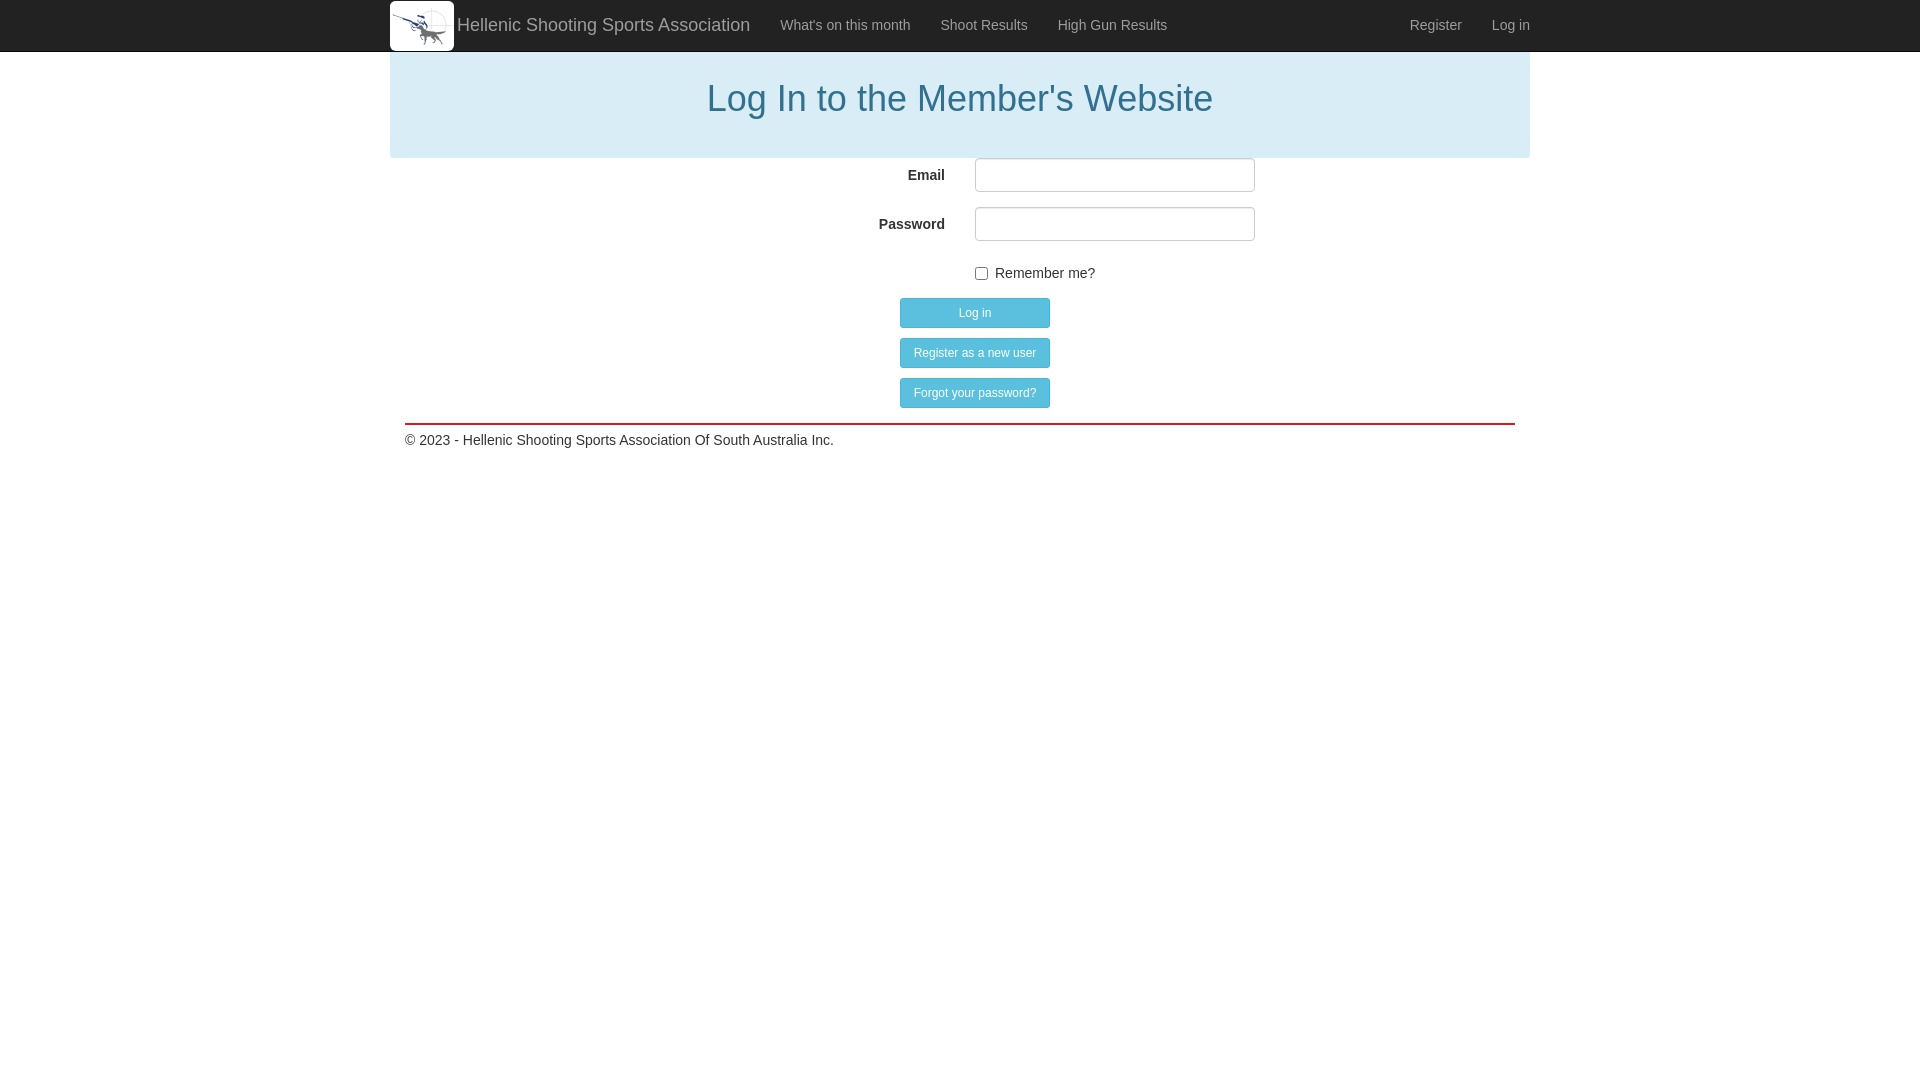 The width and height of the screenshot is (1920, 1080). Describe the element at coordinates (975, 393) in the screenshot. I see `Forgot your password?` at that location.